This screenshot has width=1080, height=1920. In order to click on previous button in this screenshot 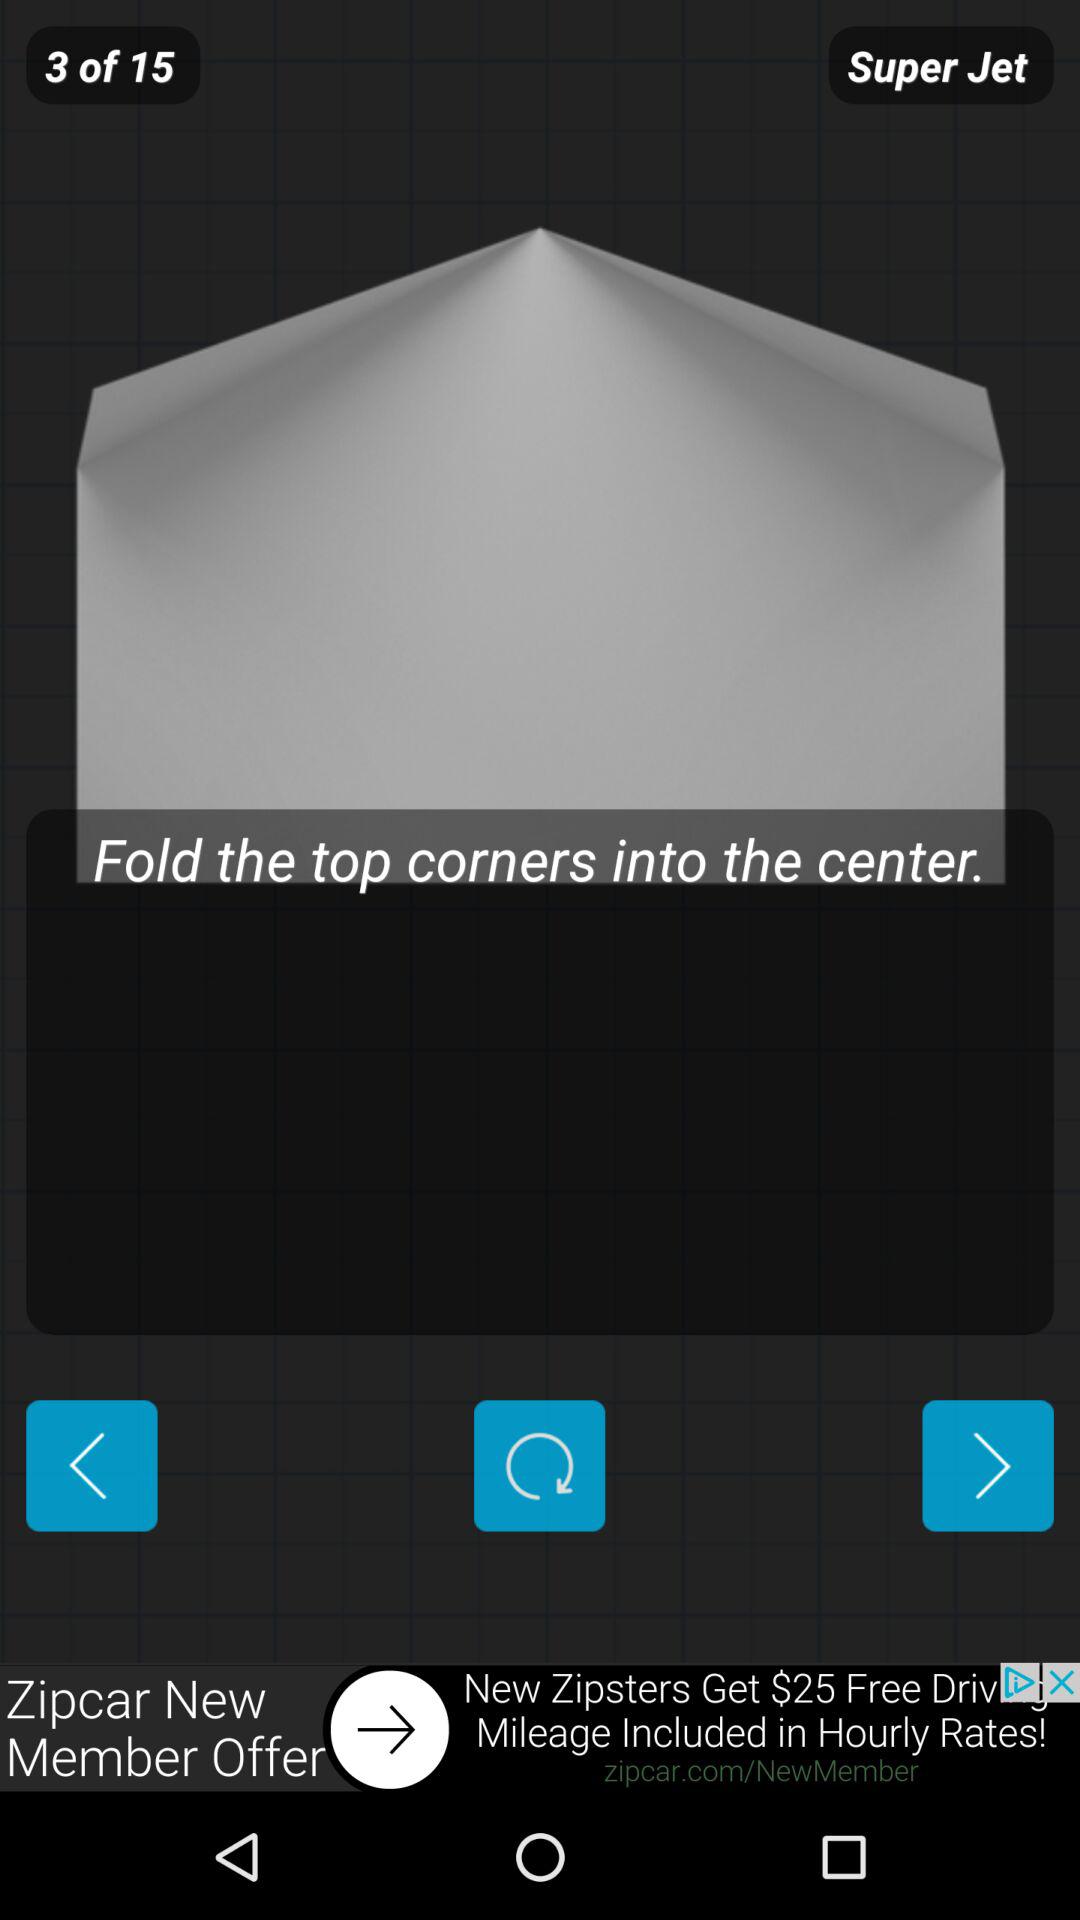, I will do `click(92, 1466)`.